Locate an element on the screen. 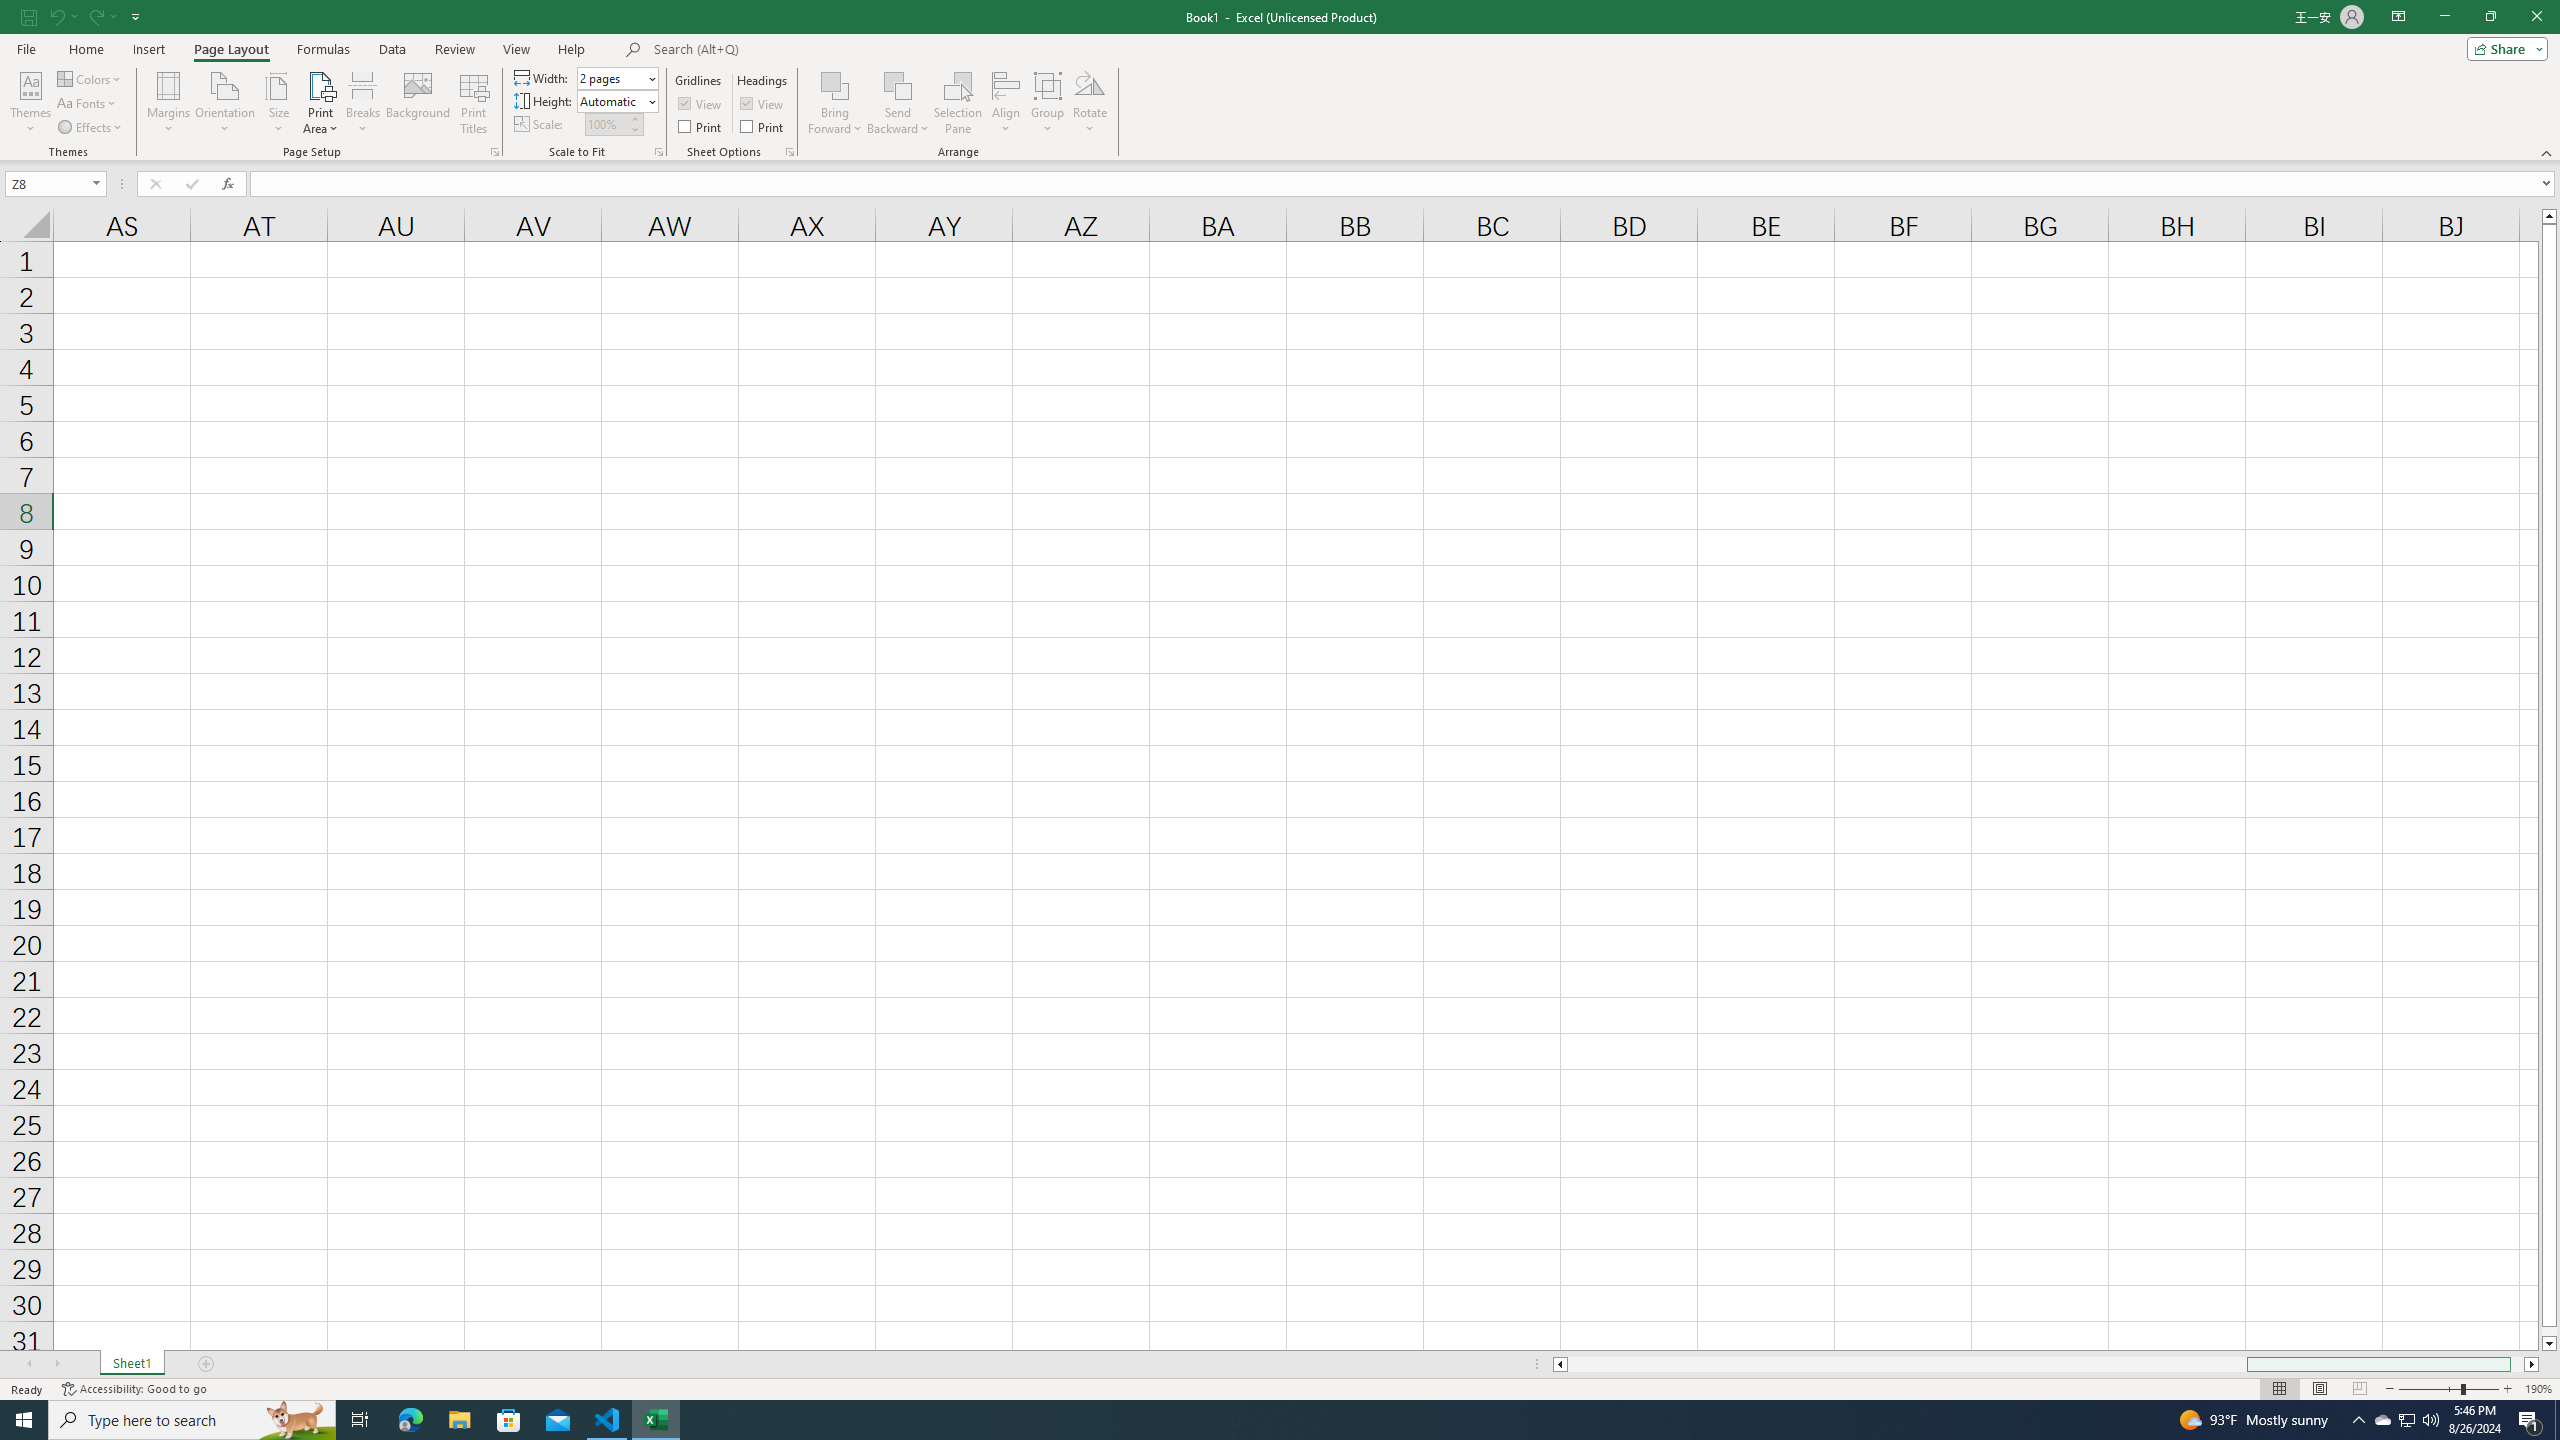  Line down is located at coordinates (2550, 1344).